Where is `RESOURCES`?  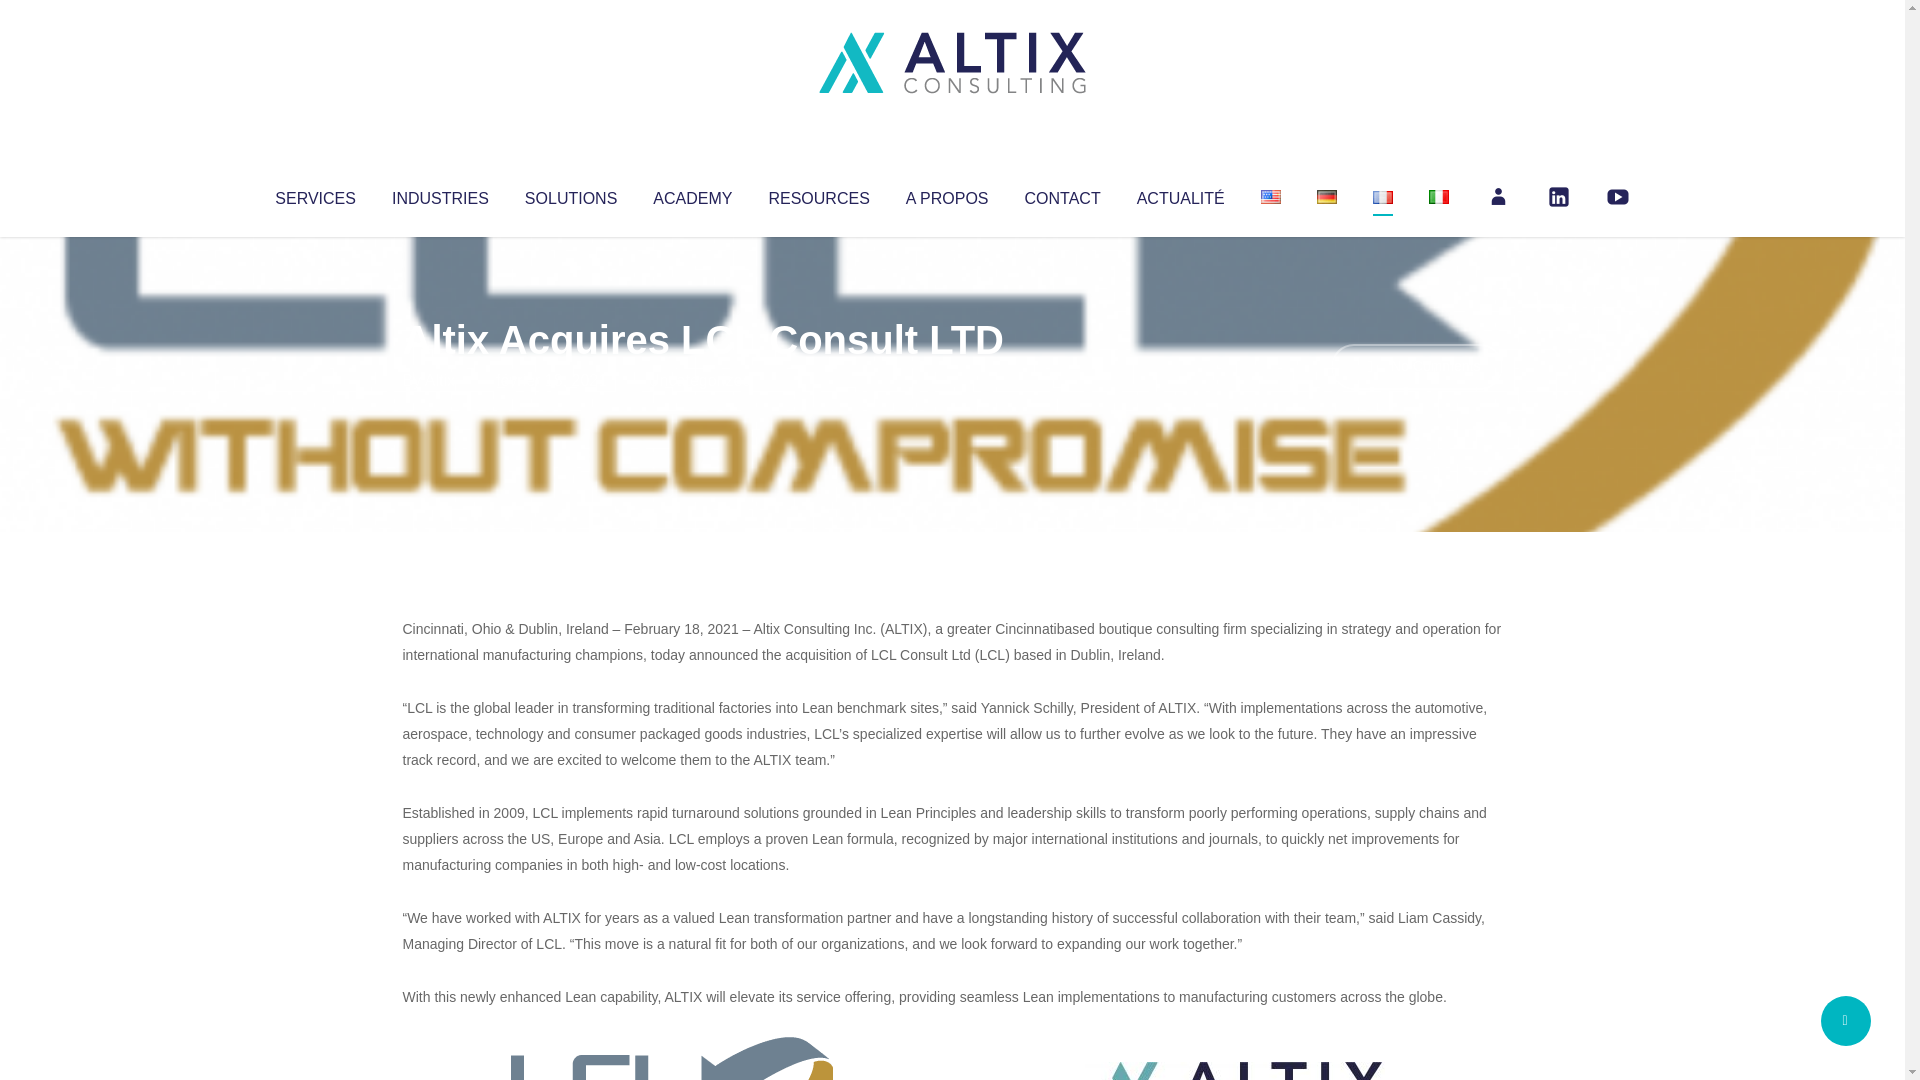
RESOURCES is located at coordinates (818, 194).